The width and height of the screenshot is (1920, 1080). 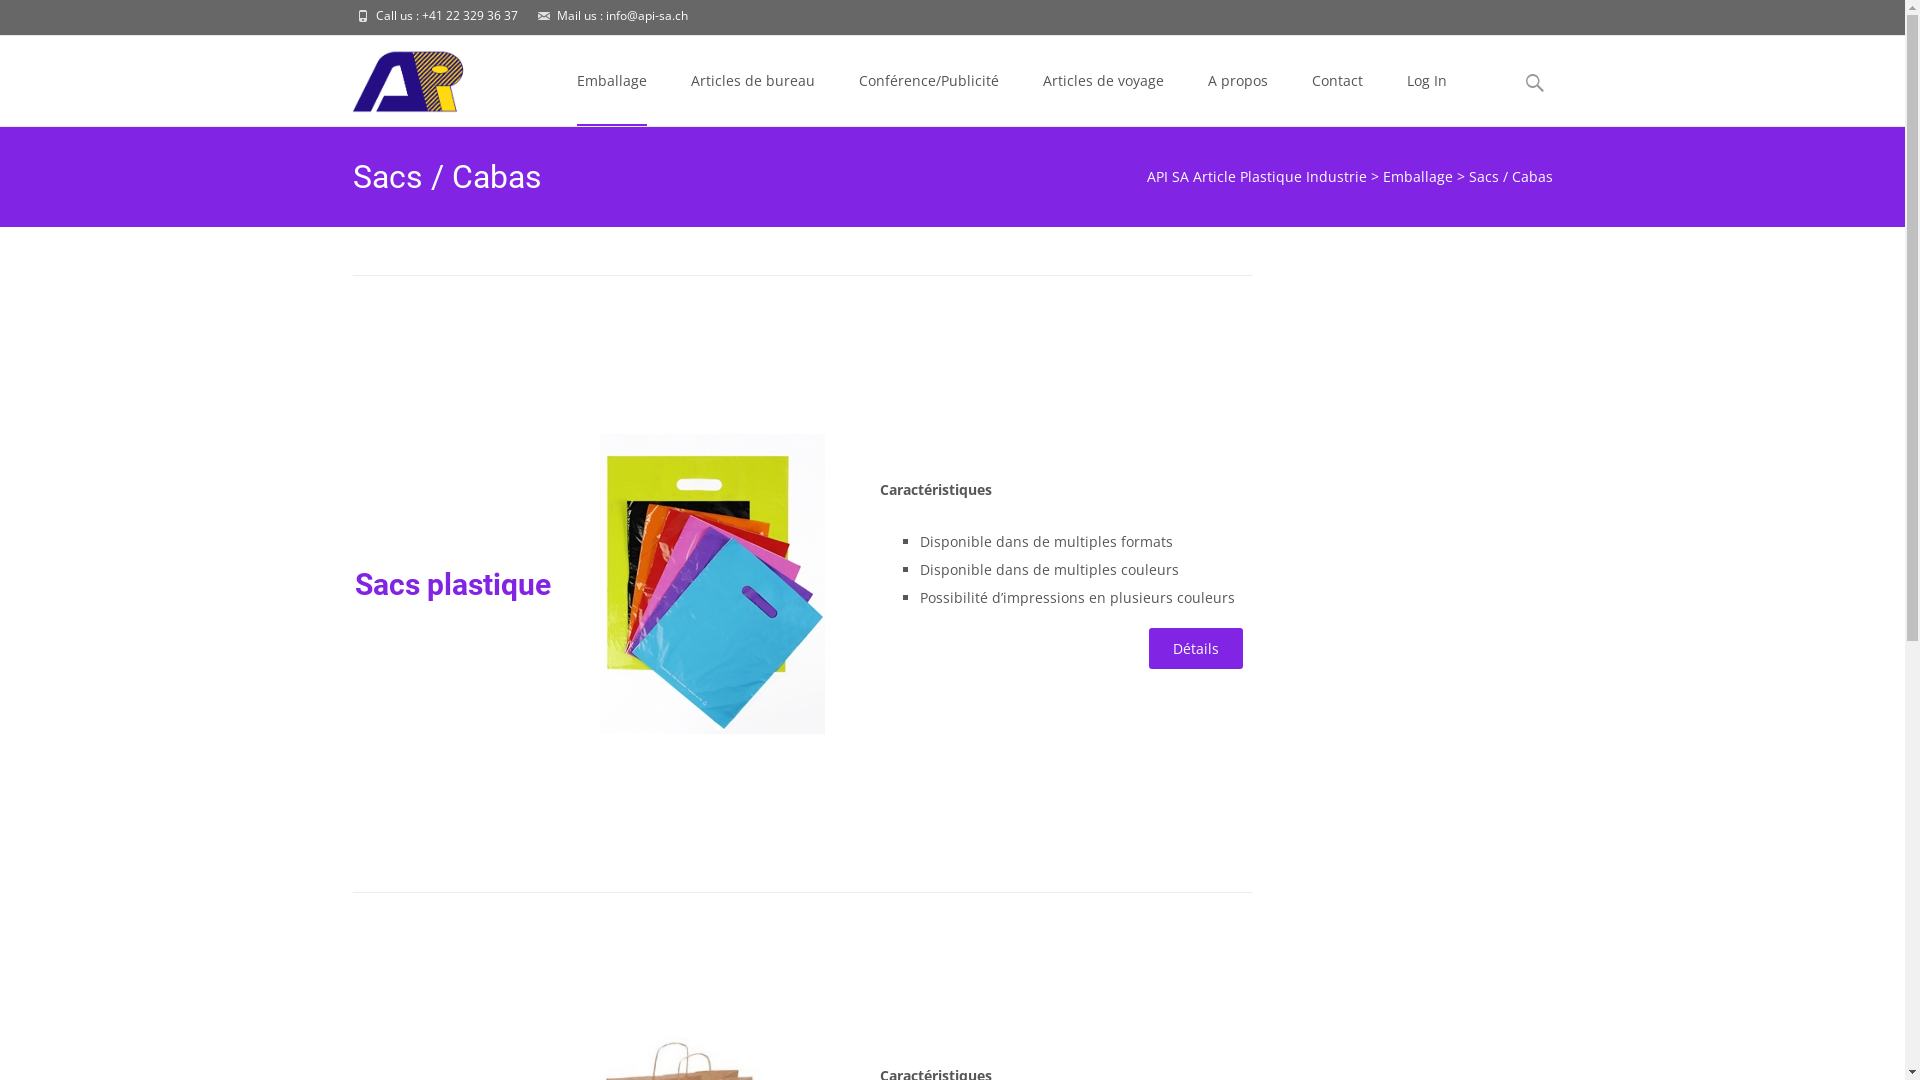 I want to click on Emballage, so click(x=1417, y=176).